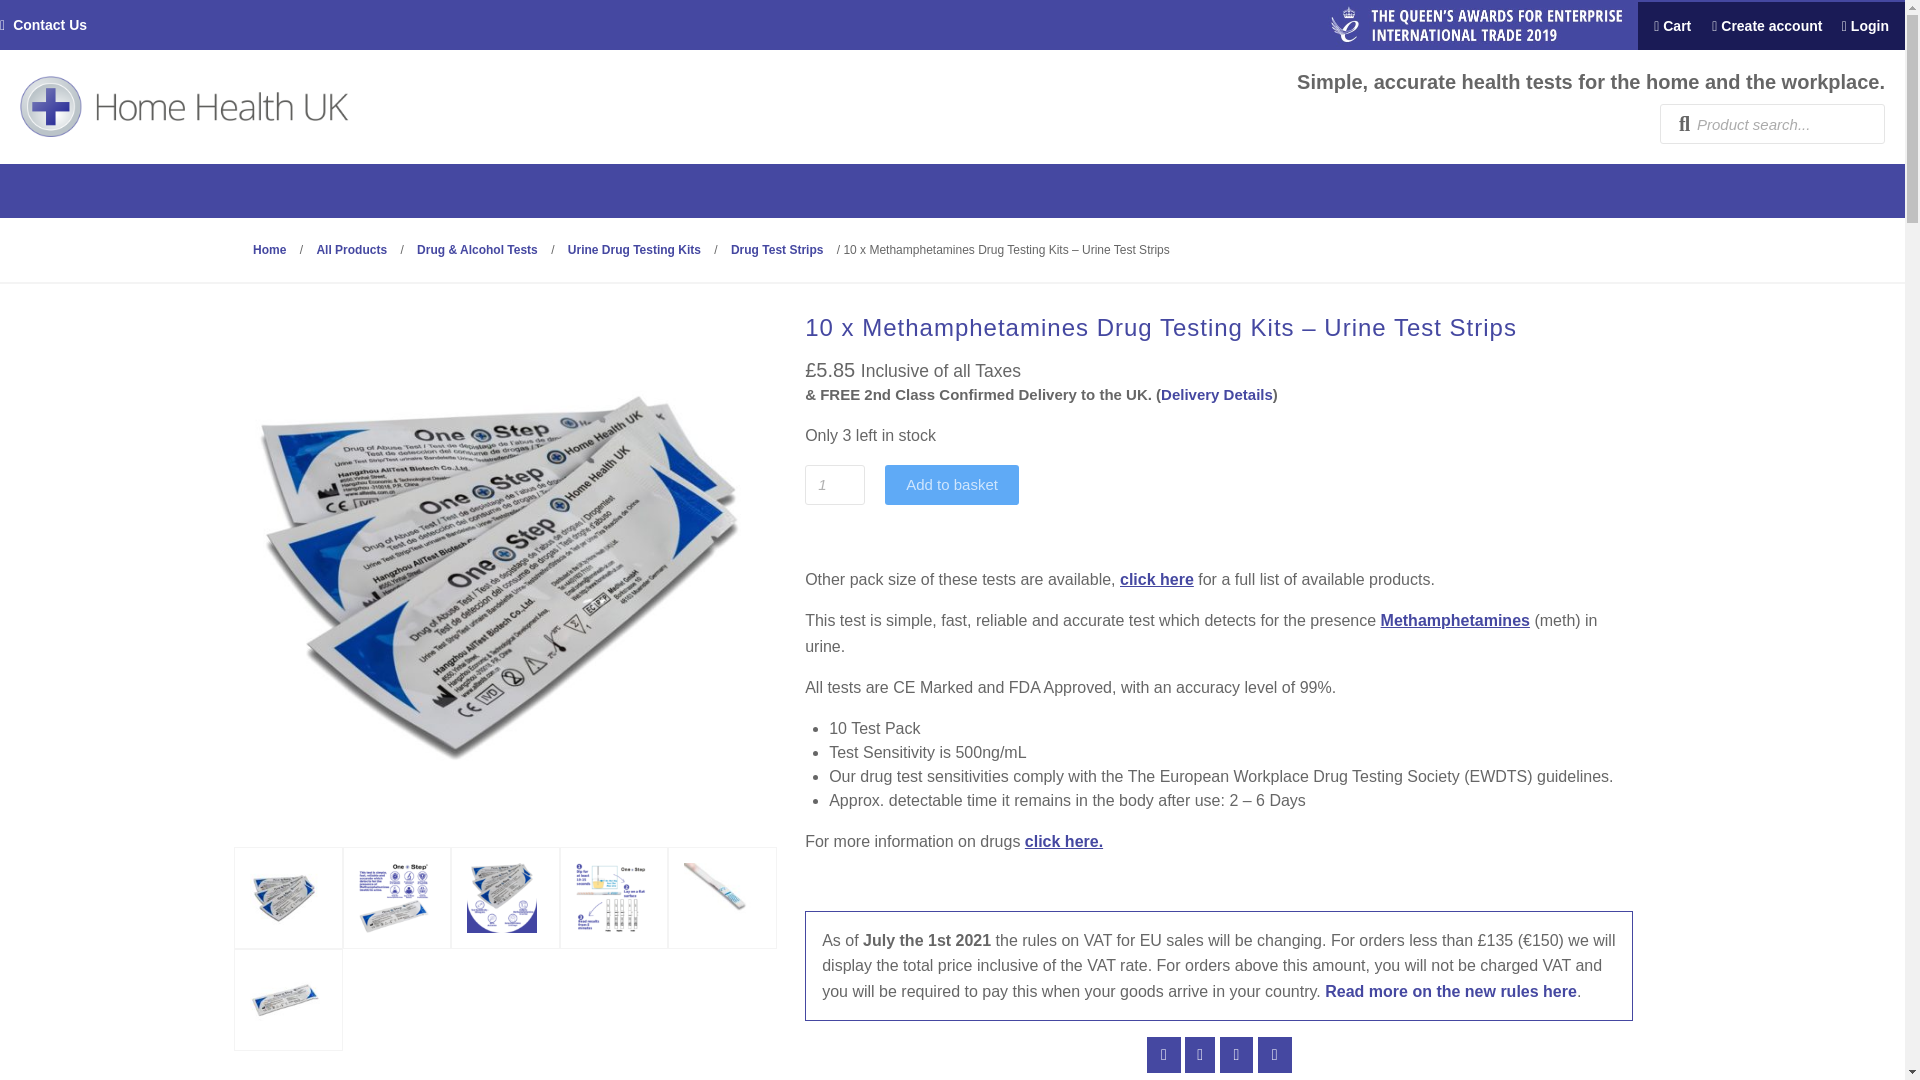 The width and height of the screenshot is (1920, 1080). Describe the element at coordinates (50, 25) in the screenshot. I see `Contact Us` at that location.